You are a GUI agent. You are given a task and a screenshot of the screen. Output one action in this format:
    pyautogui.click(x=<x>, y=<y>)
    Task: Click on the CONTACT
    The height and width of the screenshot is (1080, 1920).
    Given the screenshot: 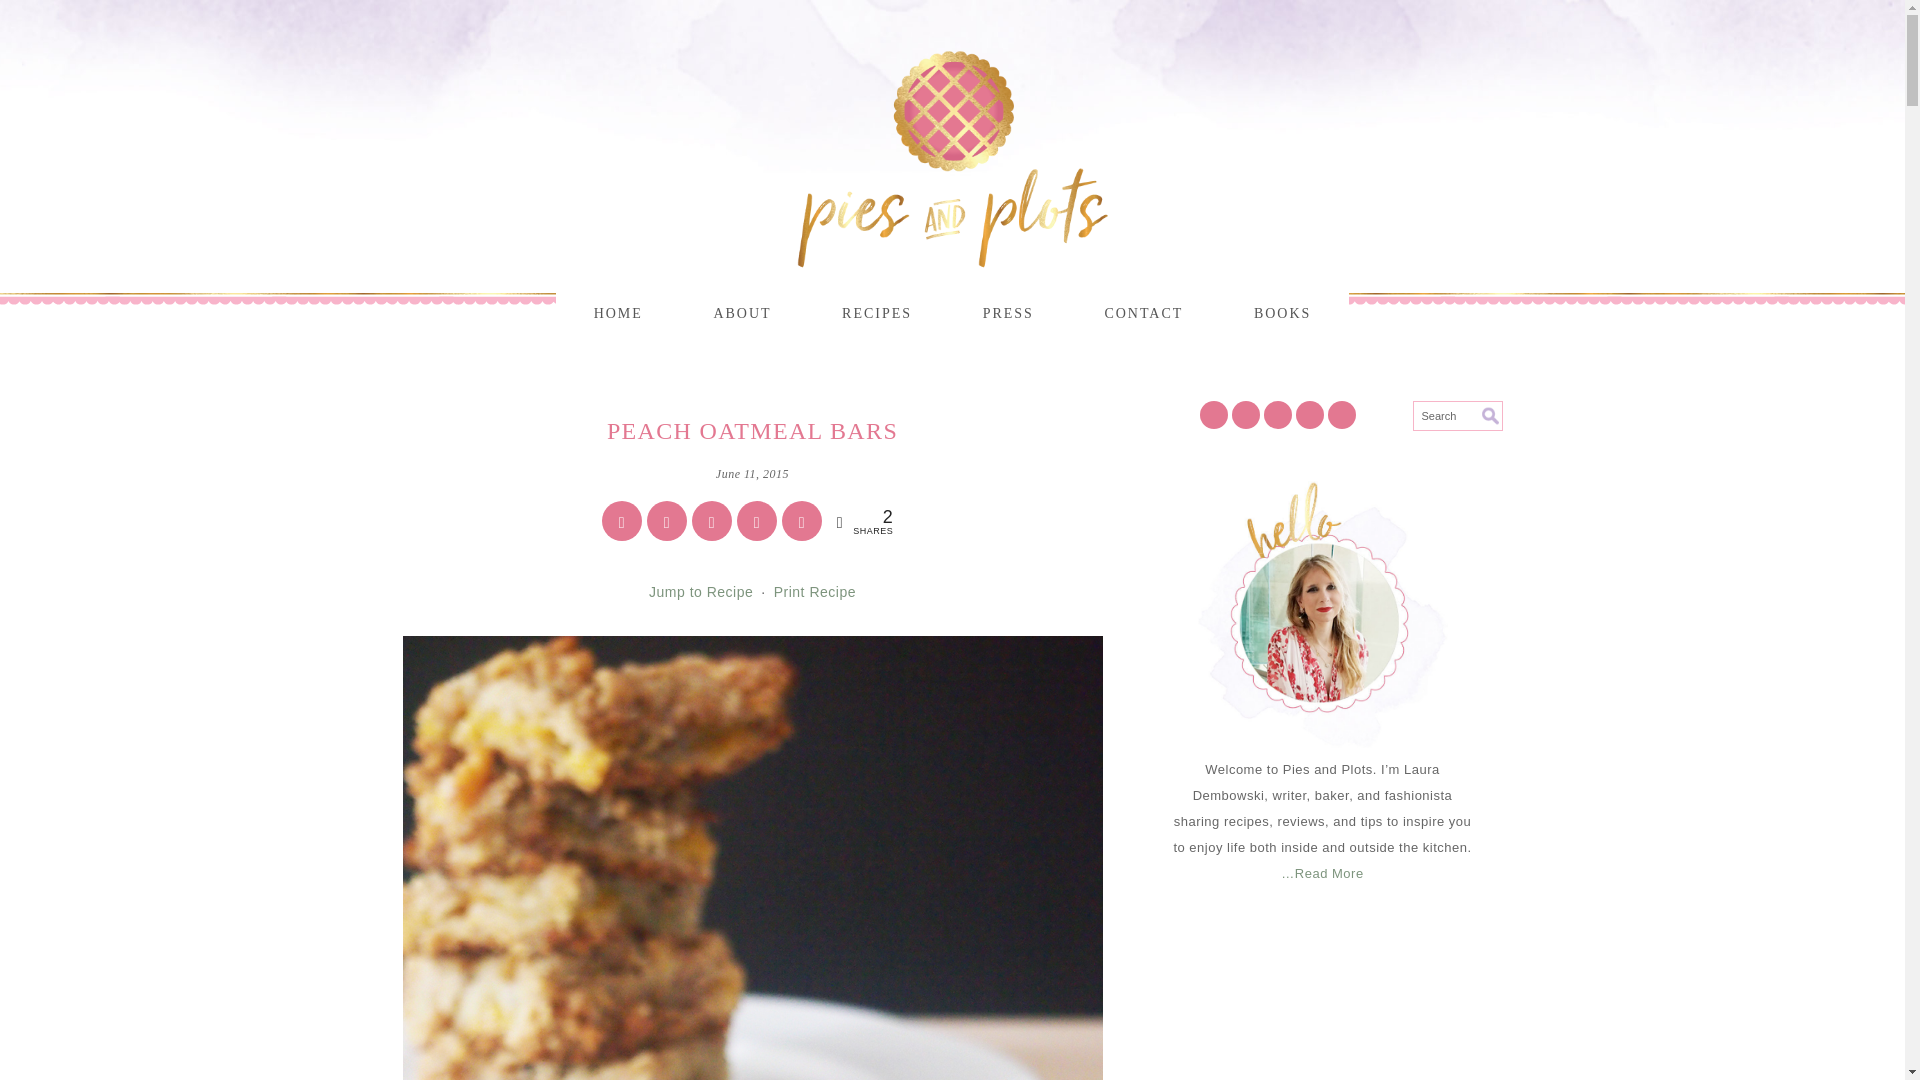 What is the action you would take?
    pyautogui.click(x=1143, y=314)
    